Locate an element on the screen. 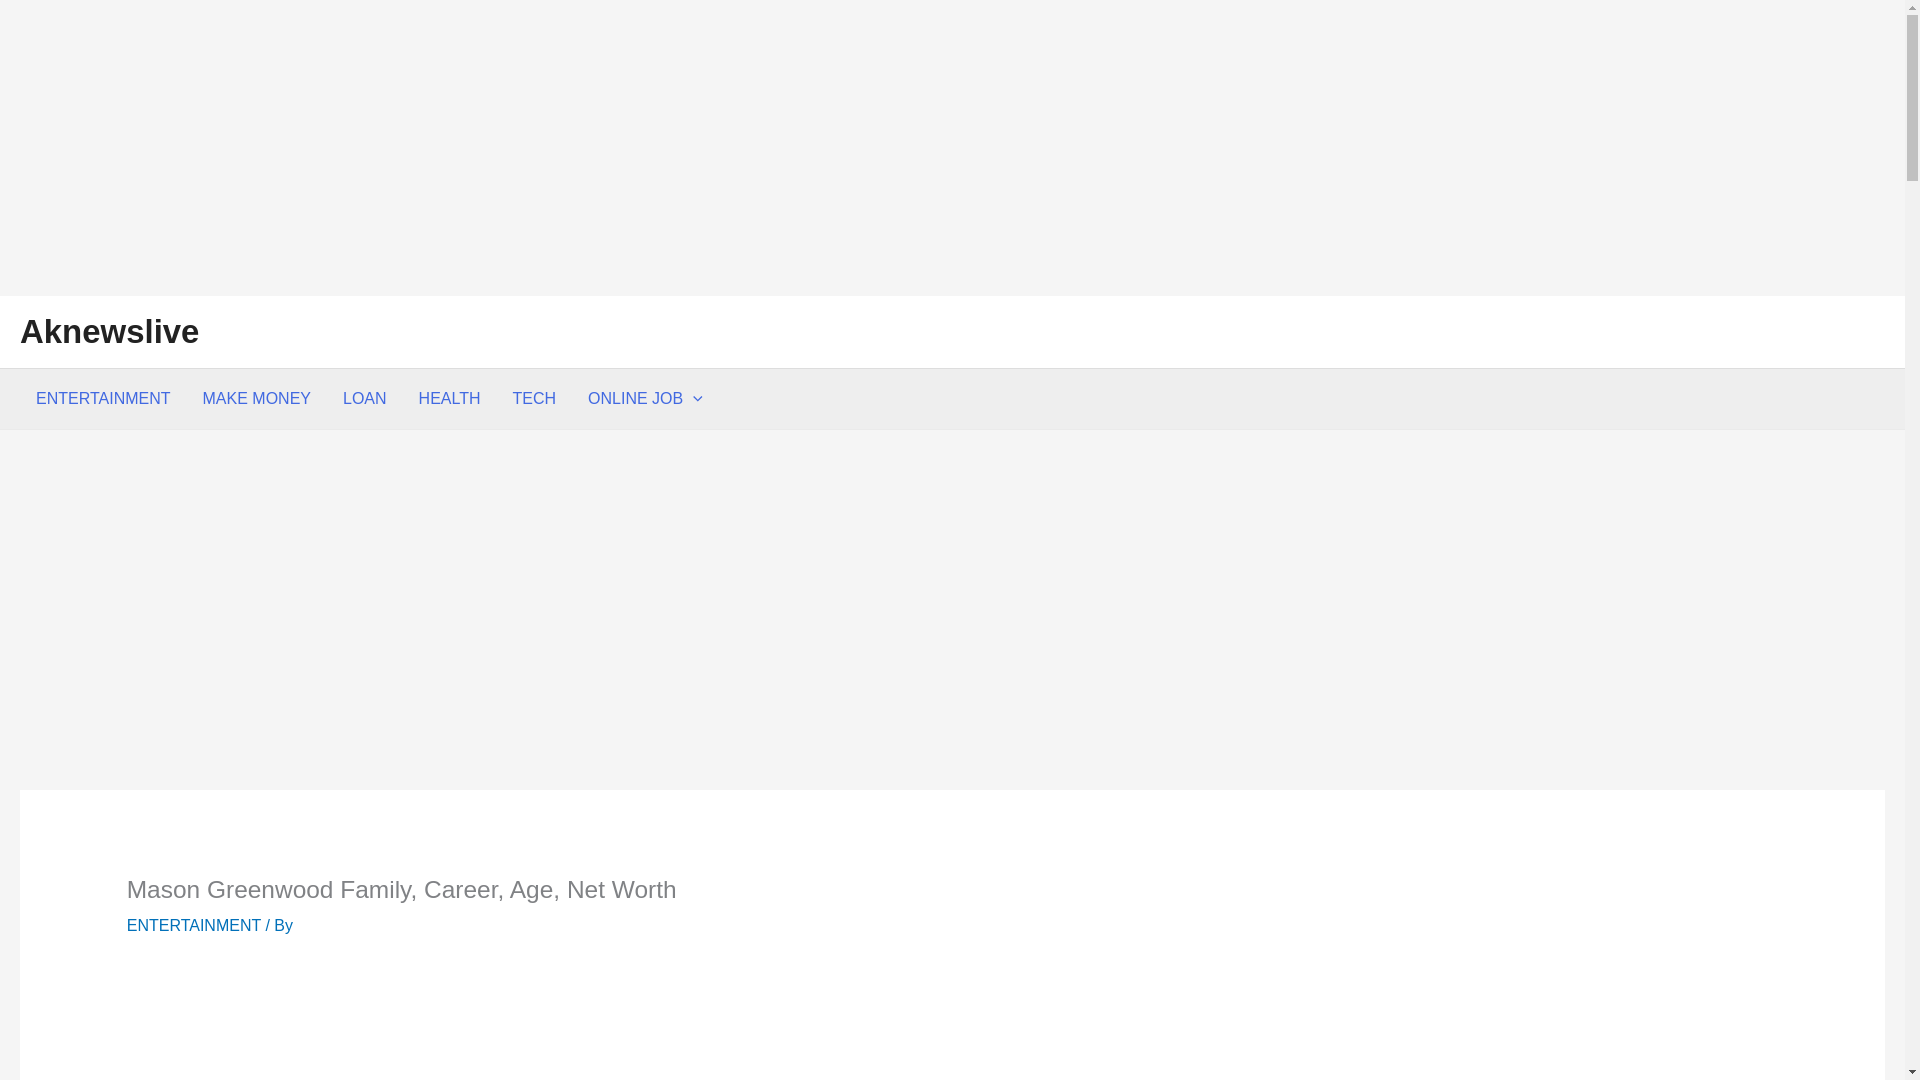 The height and width of the screenshot is (1080, 1920). LOAN is located at coordinates (364, 398).